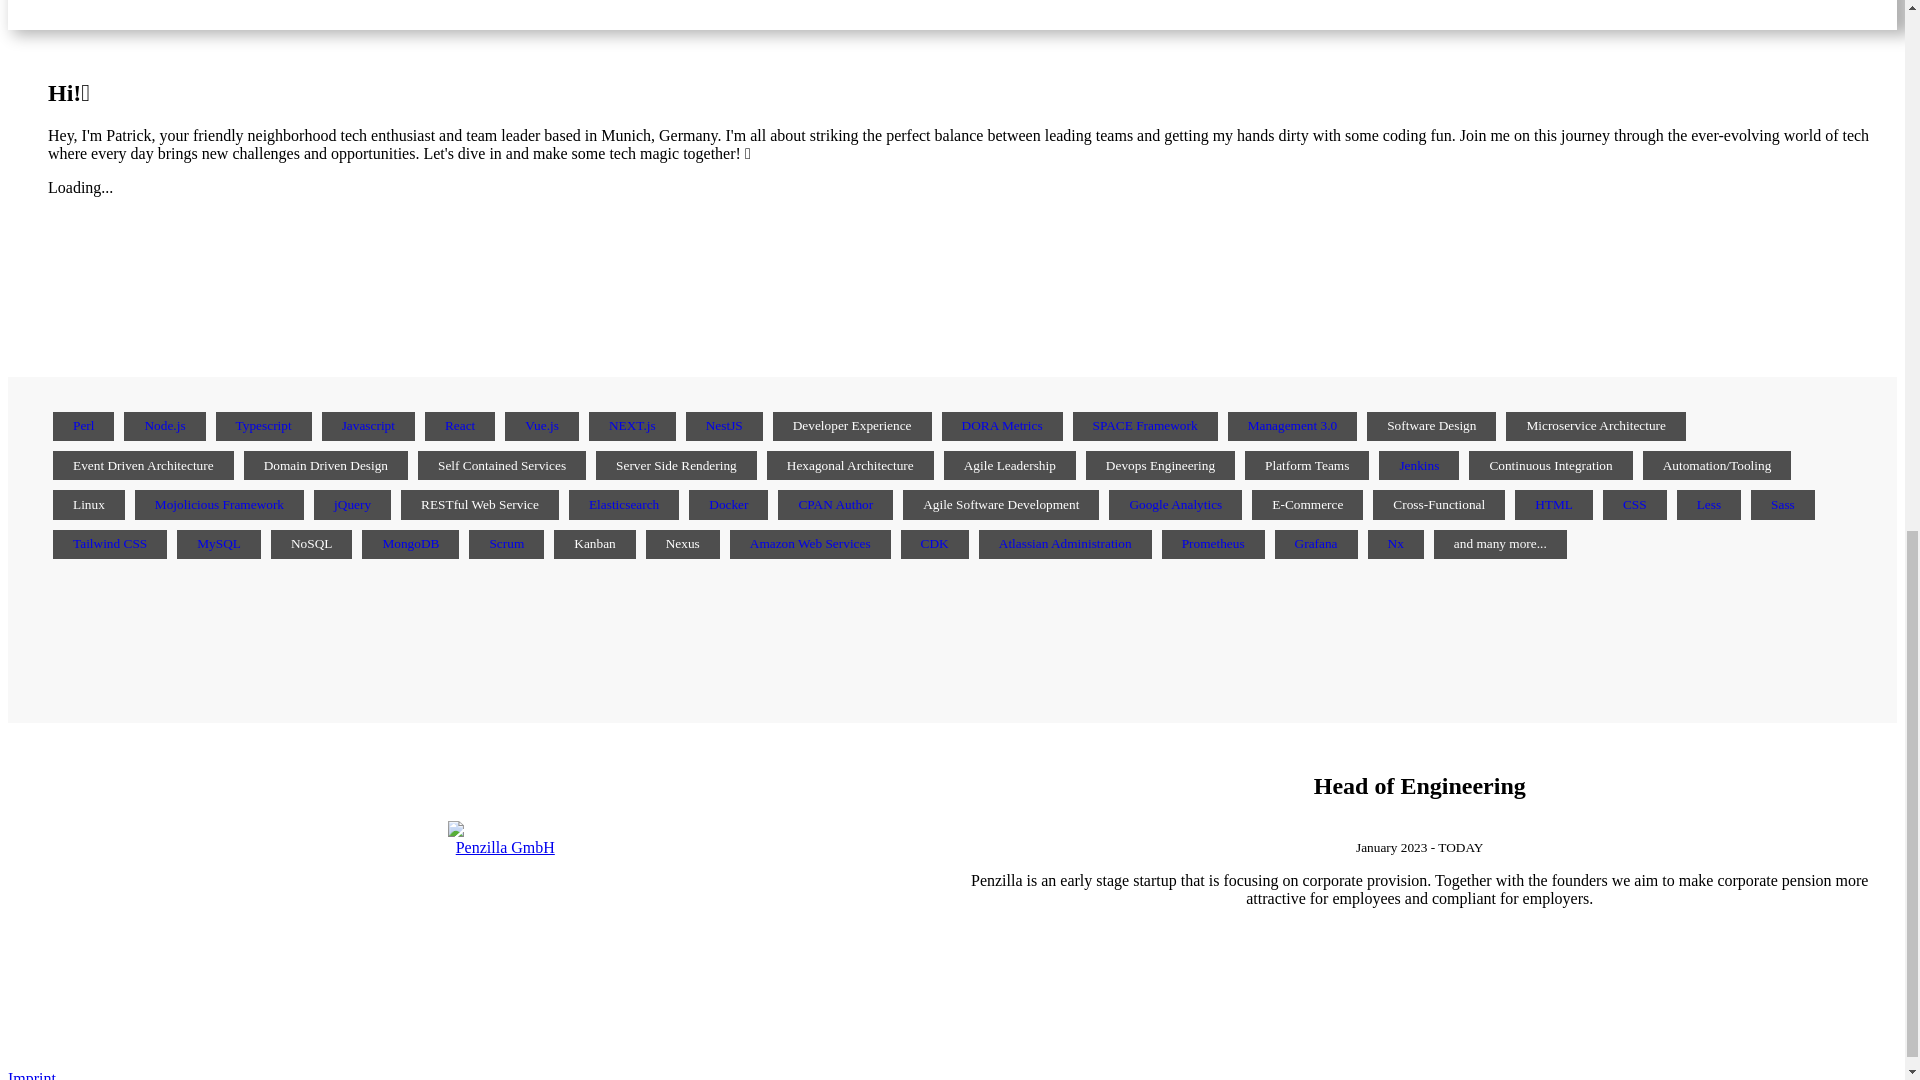 The image size is (1920, 1080). What do you see at coordinates (624, 504) in the screenshot?
I see `Elasticsearch` at bounding box center [624, 504].